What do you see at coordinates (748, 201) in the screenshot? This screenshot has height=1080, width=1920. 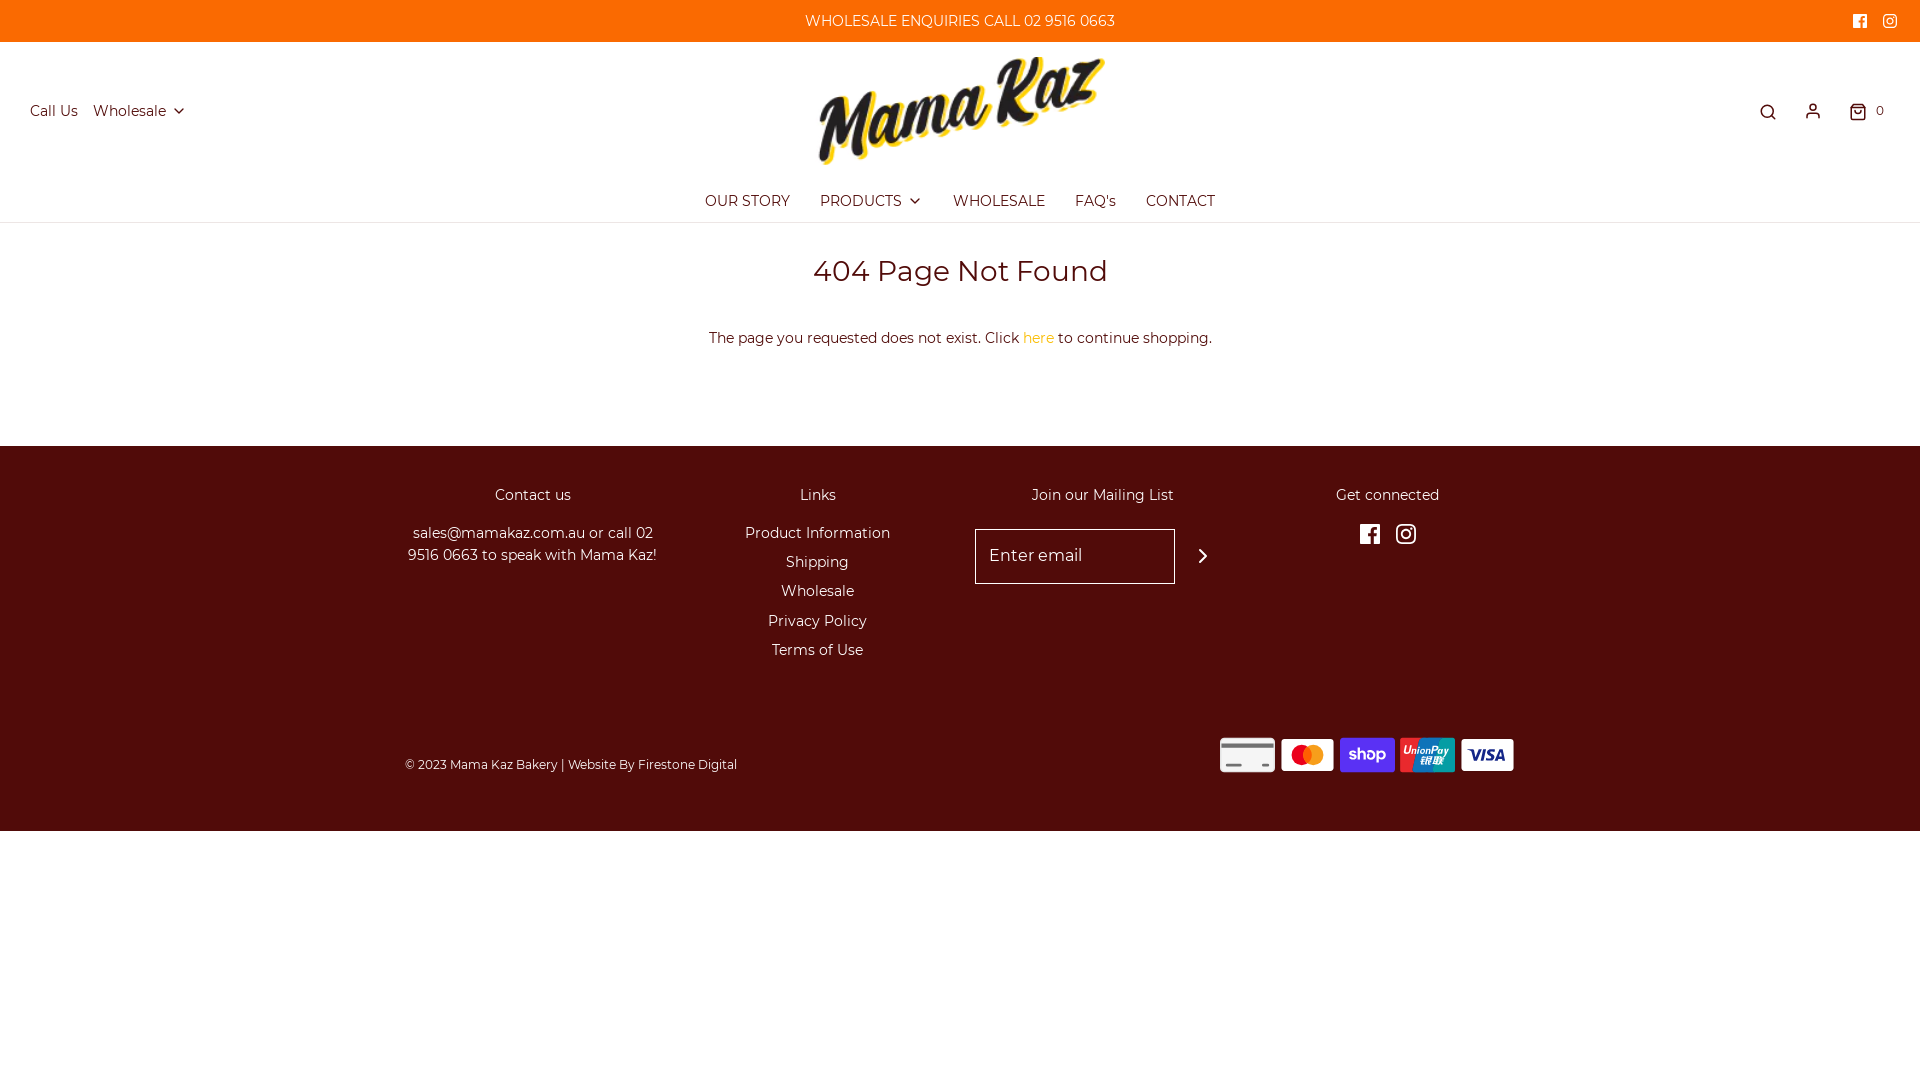 I see `OUR STORY` at bounding box center [748, 201].